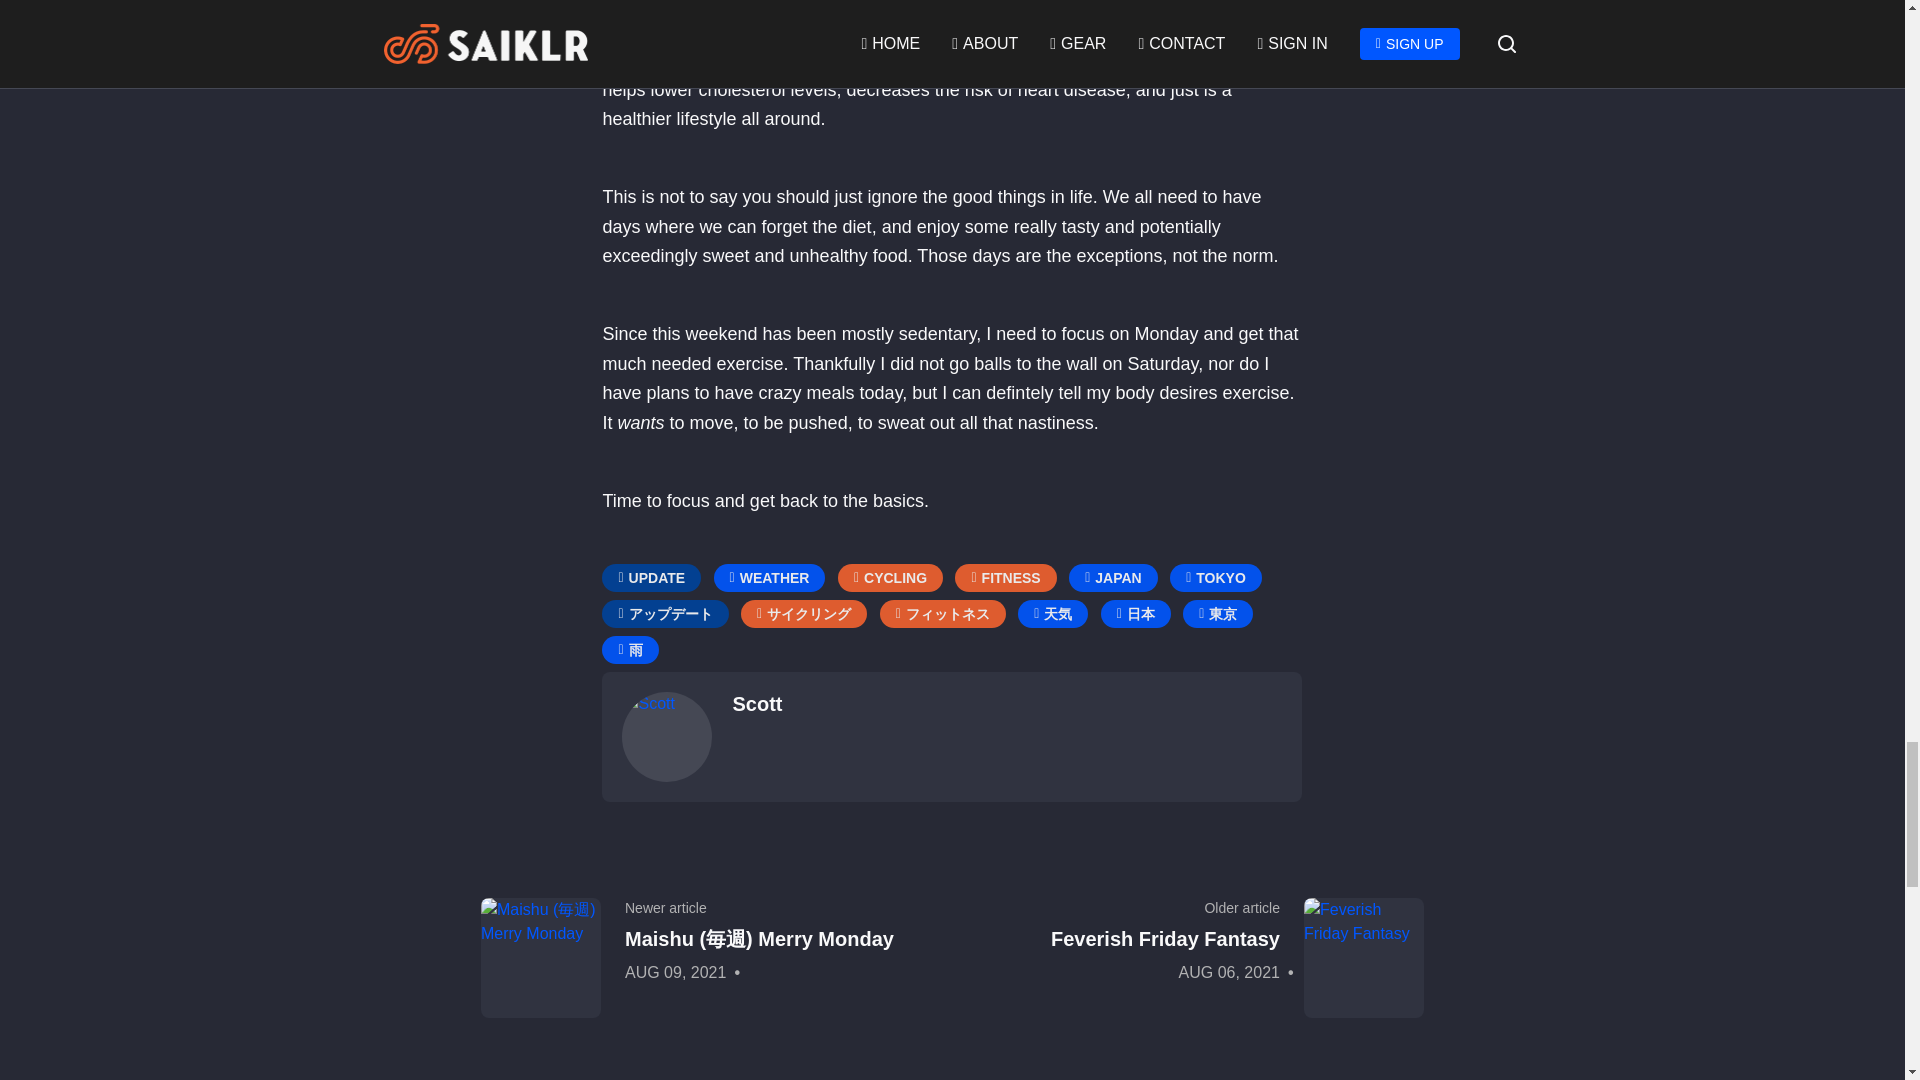 This screenshot has width=1920, height=1080. Describe the element at coordinates (1215, 577) in the screenshot. I see `TOKYO` at that location.